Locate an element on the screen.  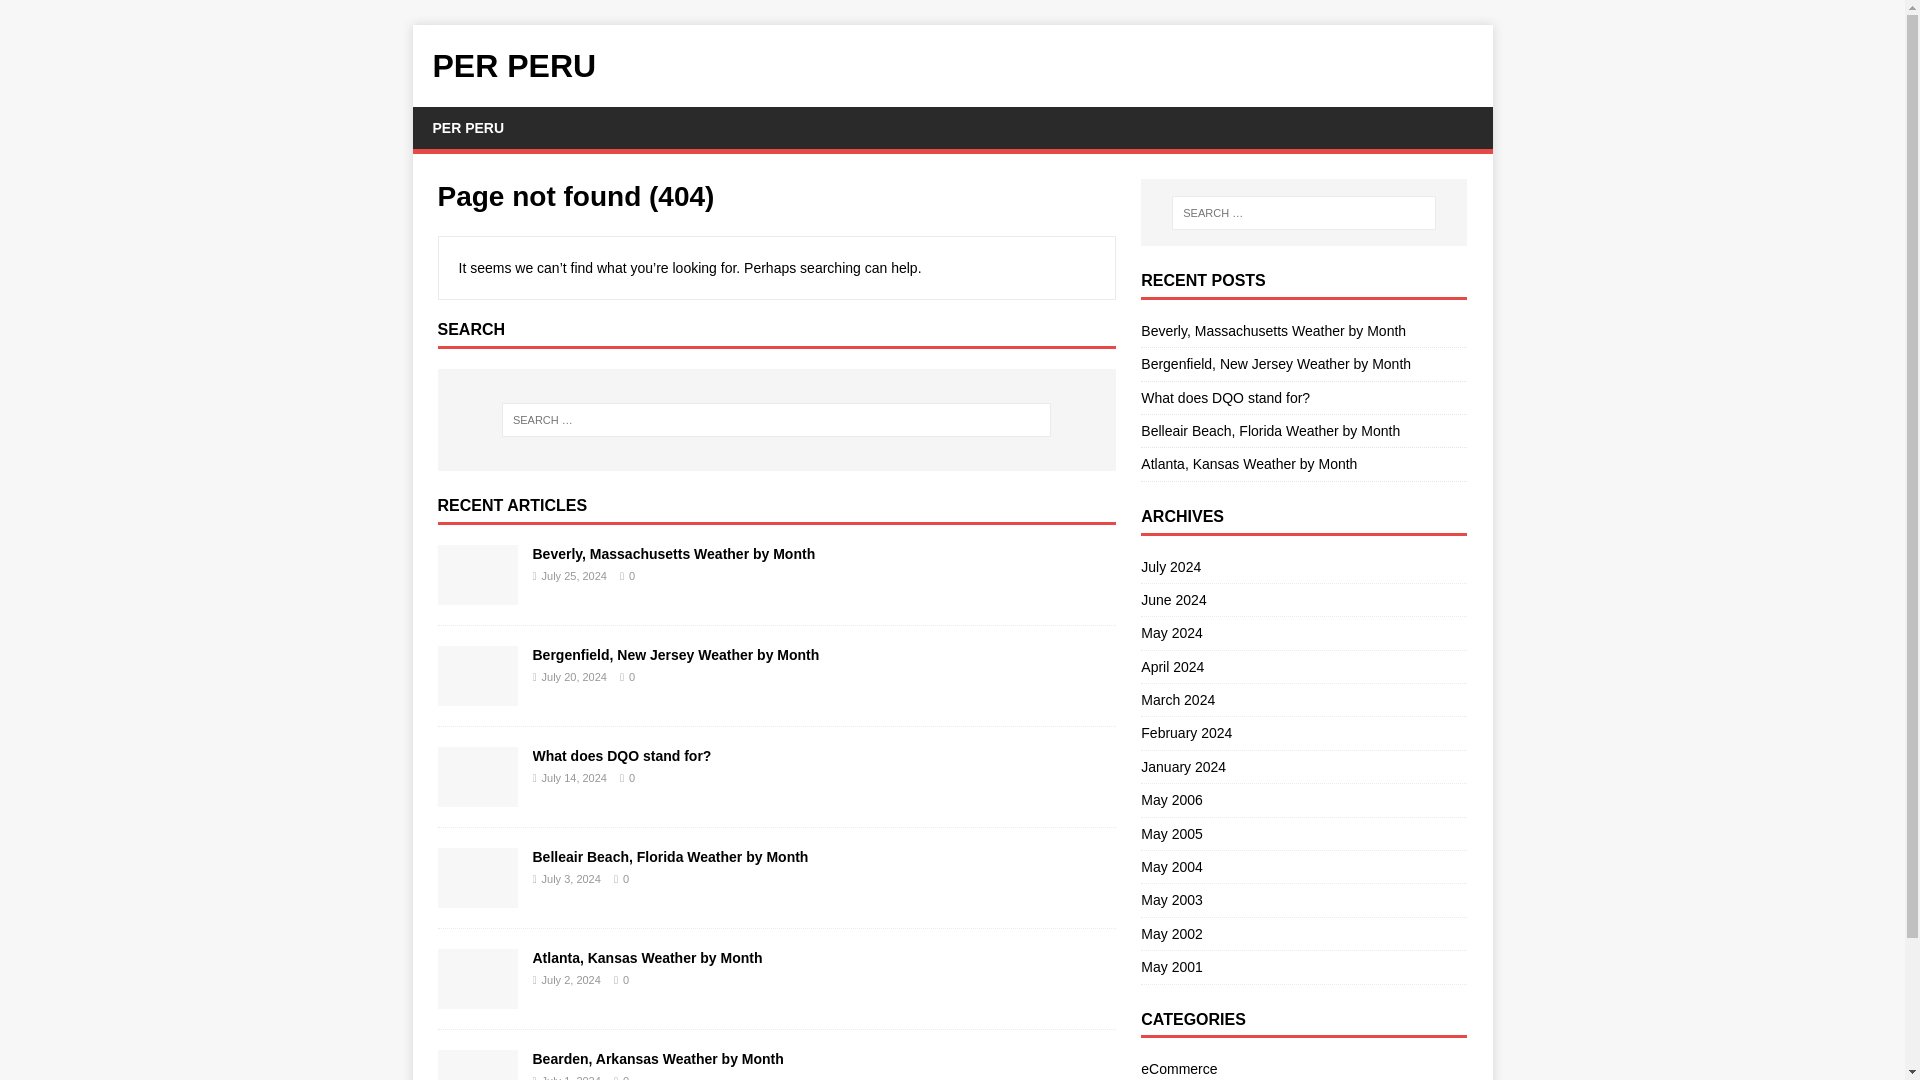
Beverly, Massachusetts Weather by Month is located at coordinates (672, 554).